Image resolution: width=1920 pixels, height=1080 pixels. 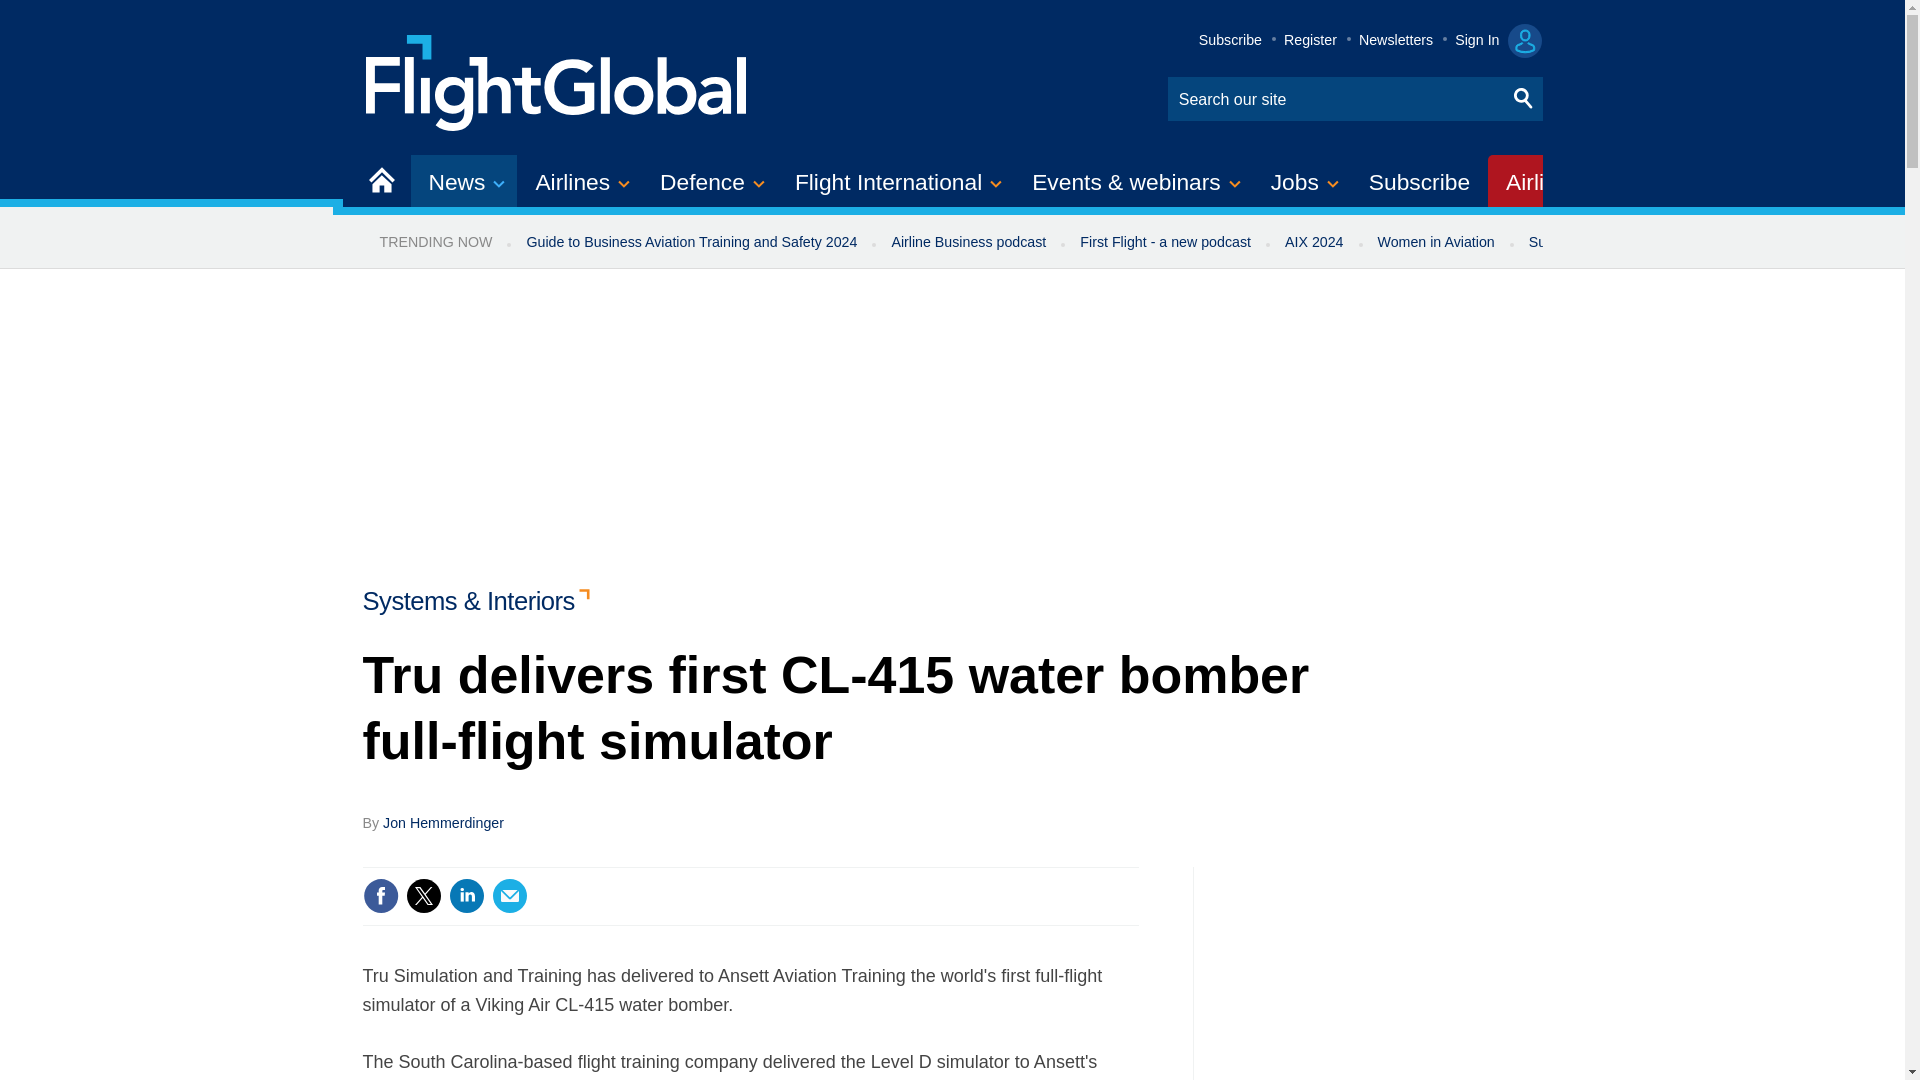 What do you see at coordinates (1628, 242) in the screenshot?
I see `Sustainable Aviation newsletter` at bounding box center [1628, 242].